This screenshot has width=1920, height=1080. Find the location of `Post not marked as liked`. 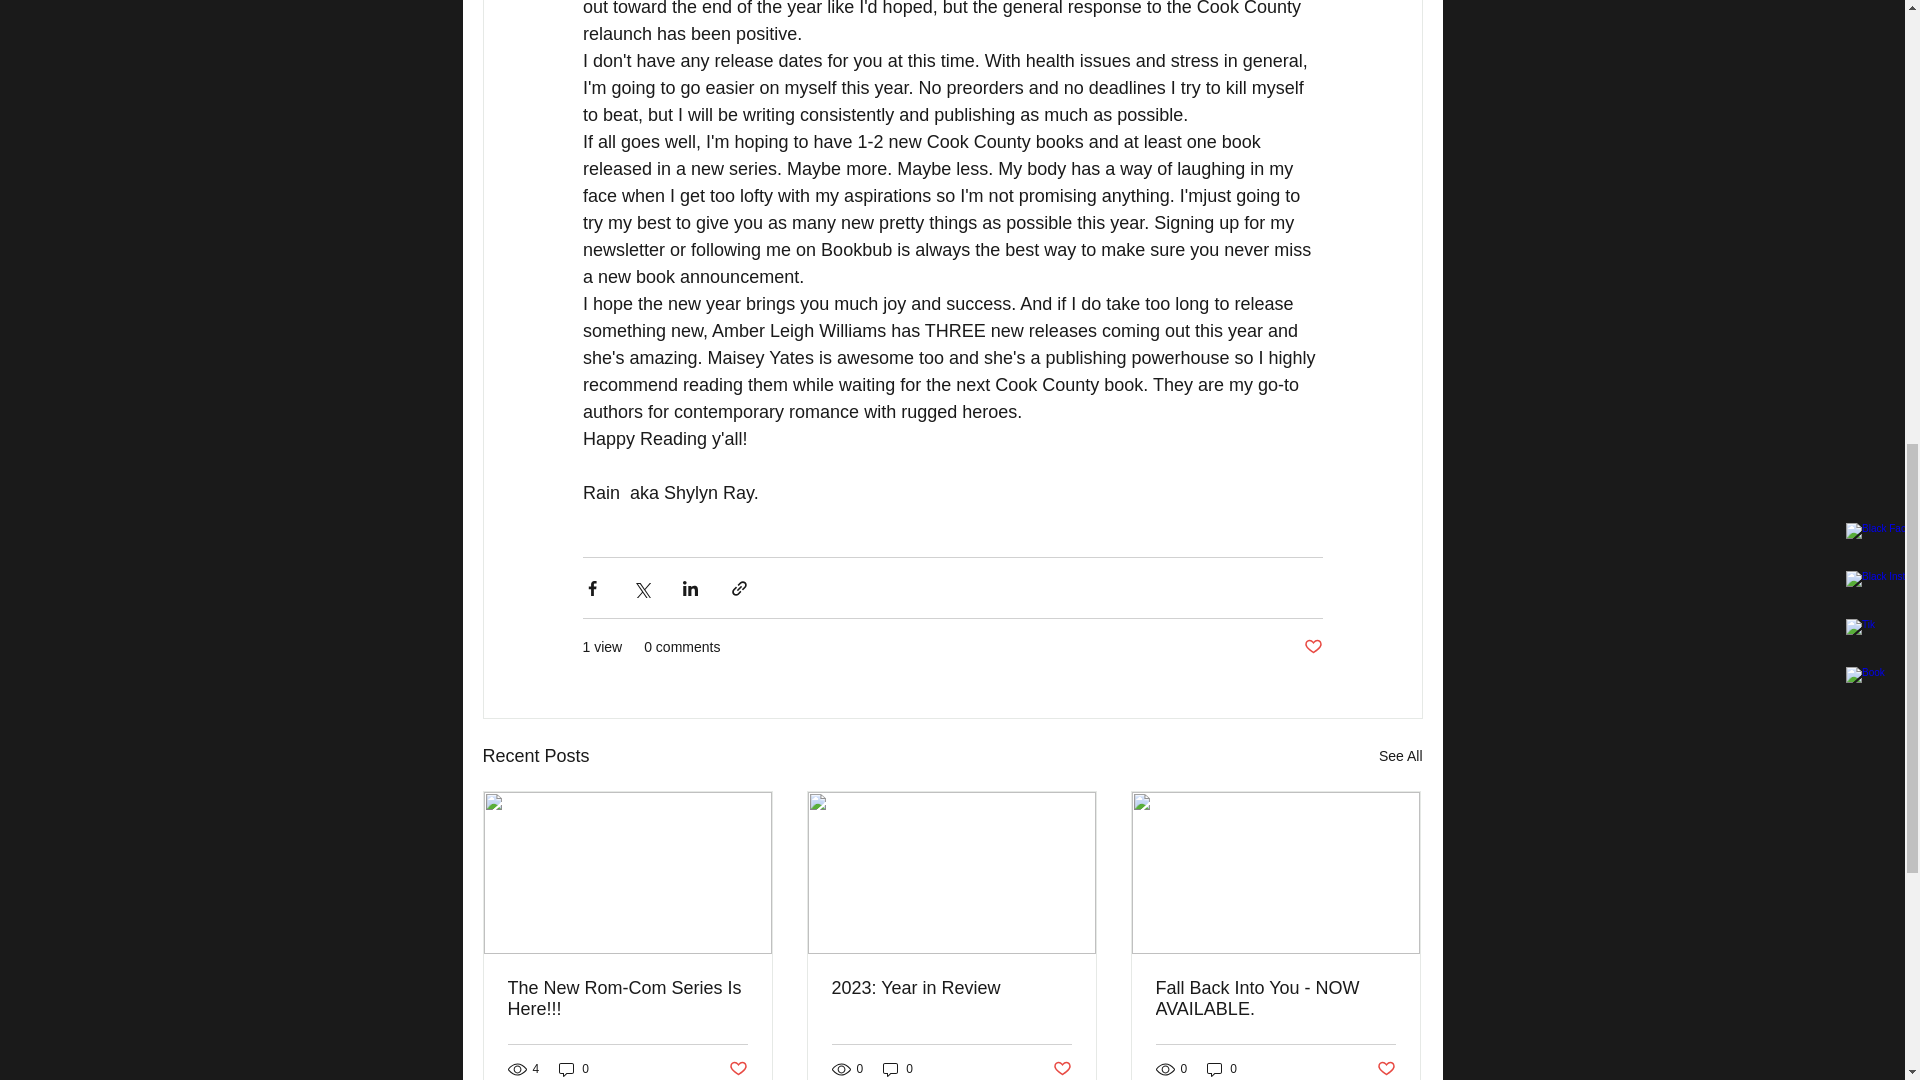

Post not marked as liked is located at coordinates (736, 1070).